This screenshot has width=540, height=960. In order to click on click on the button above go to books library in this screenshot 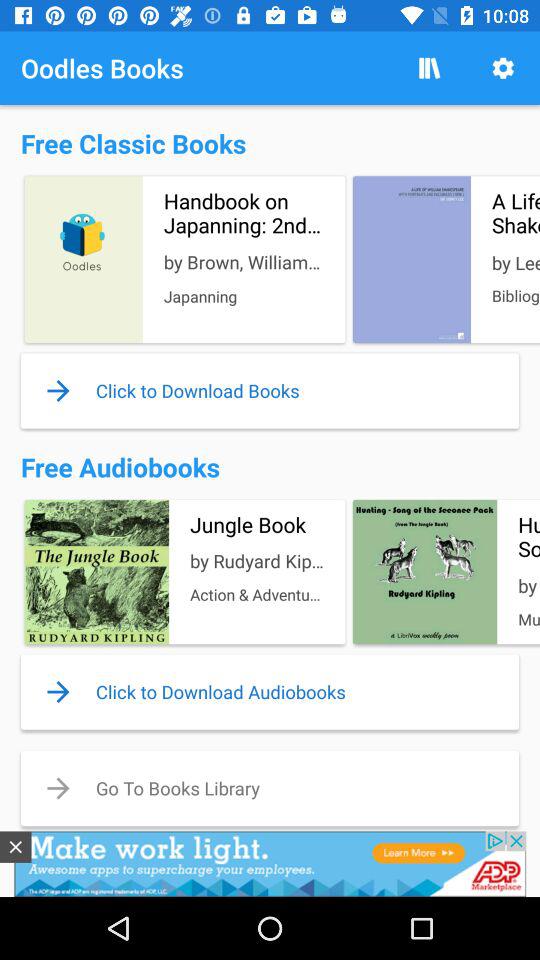, I will do `click(270, 691)`.